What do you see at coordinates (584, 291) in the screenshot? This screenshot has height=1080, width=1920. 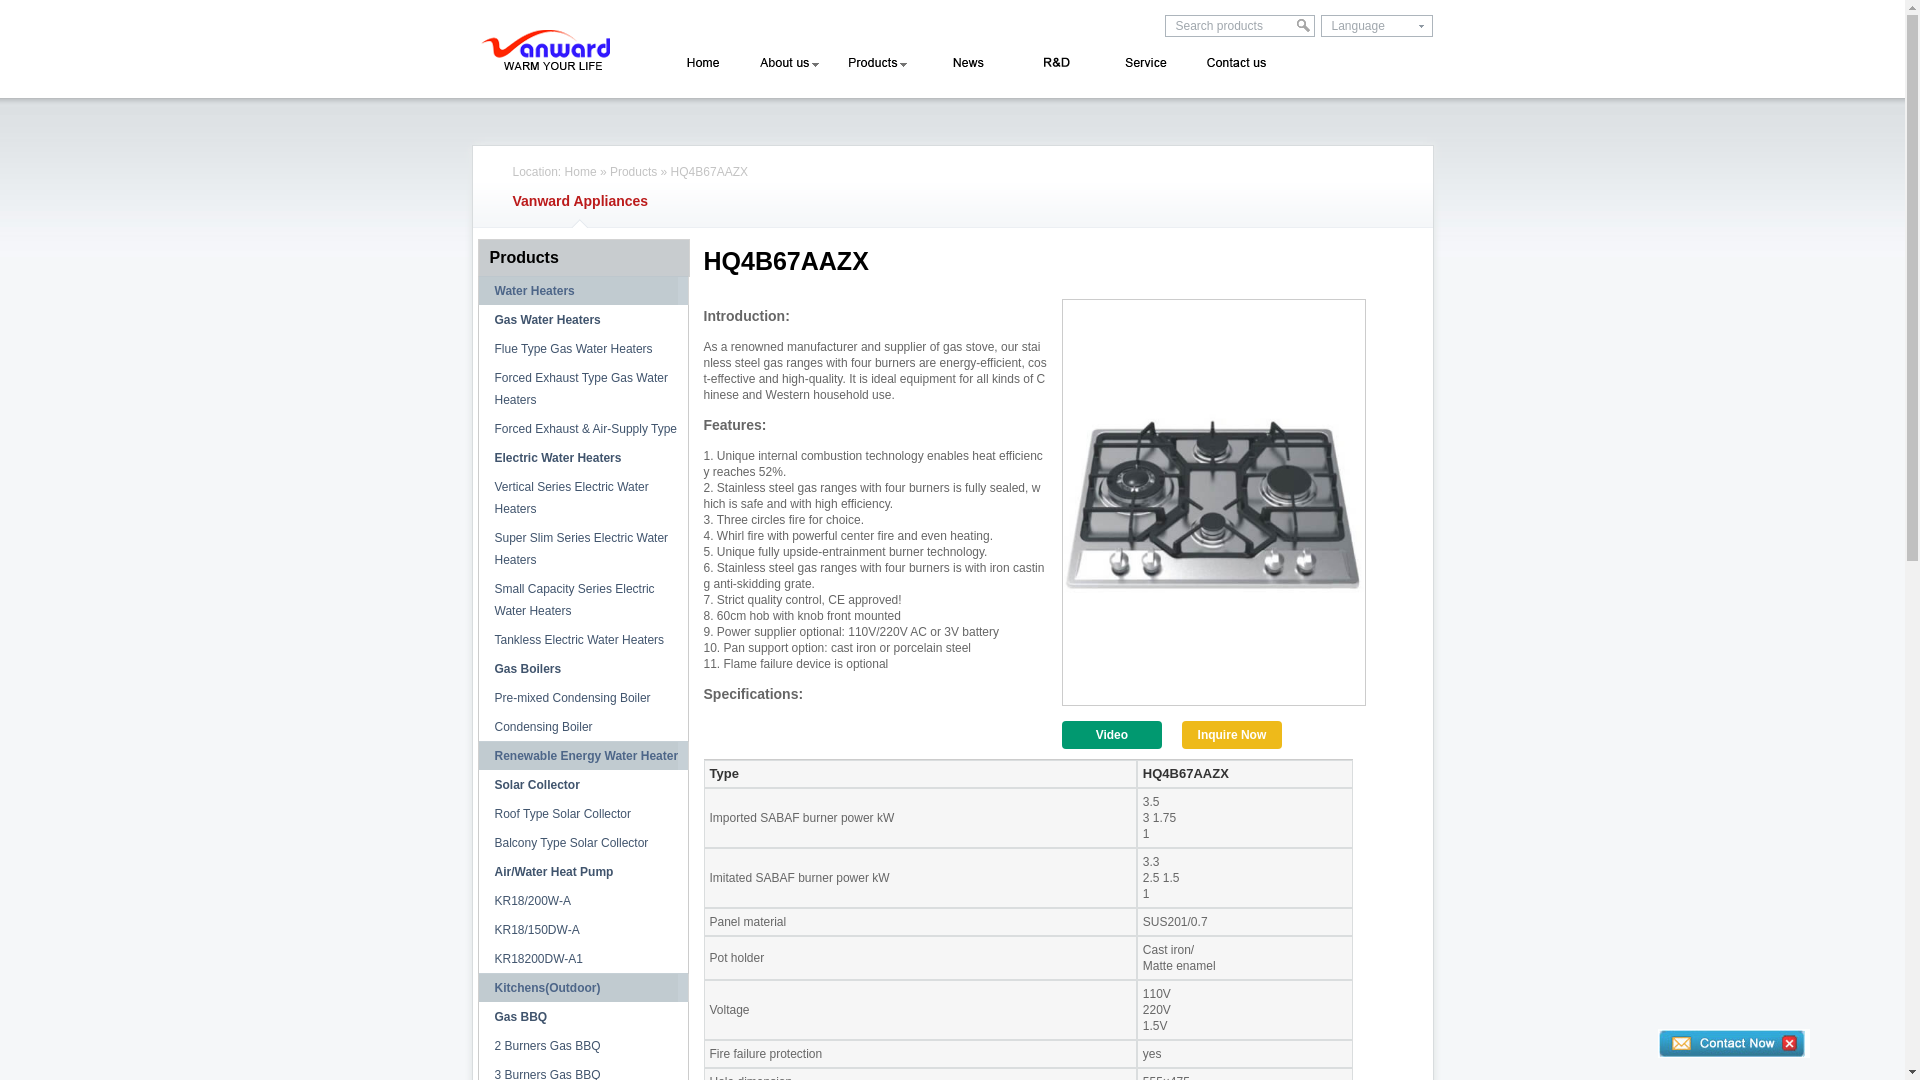 I see `Water Heaters` at bounding box center [584, 291].